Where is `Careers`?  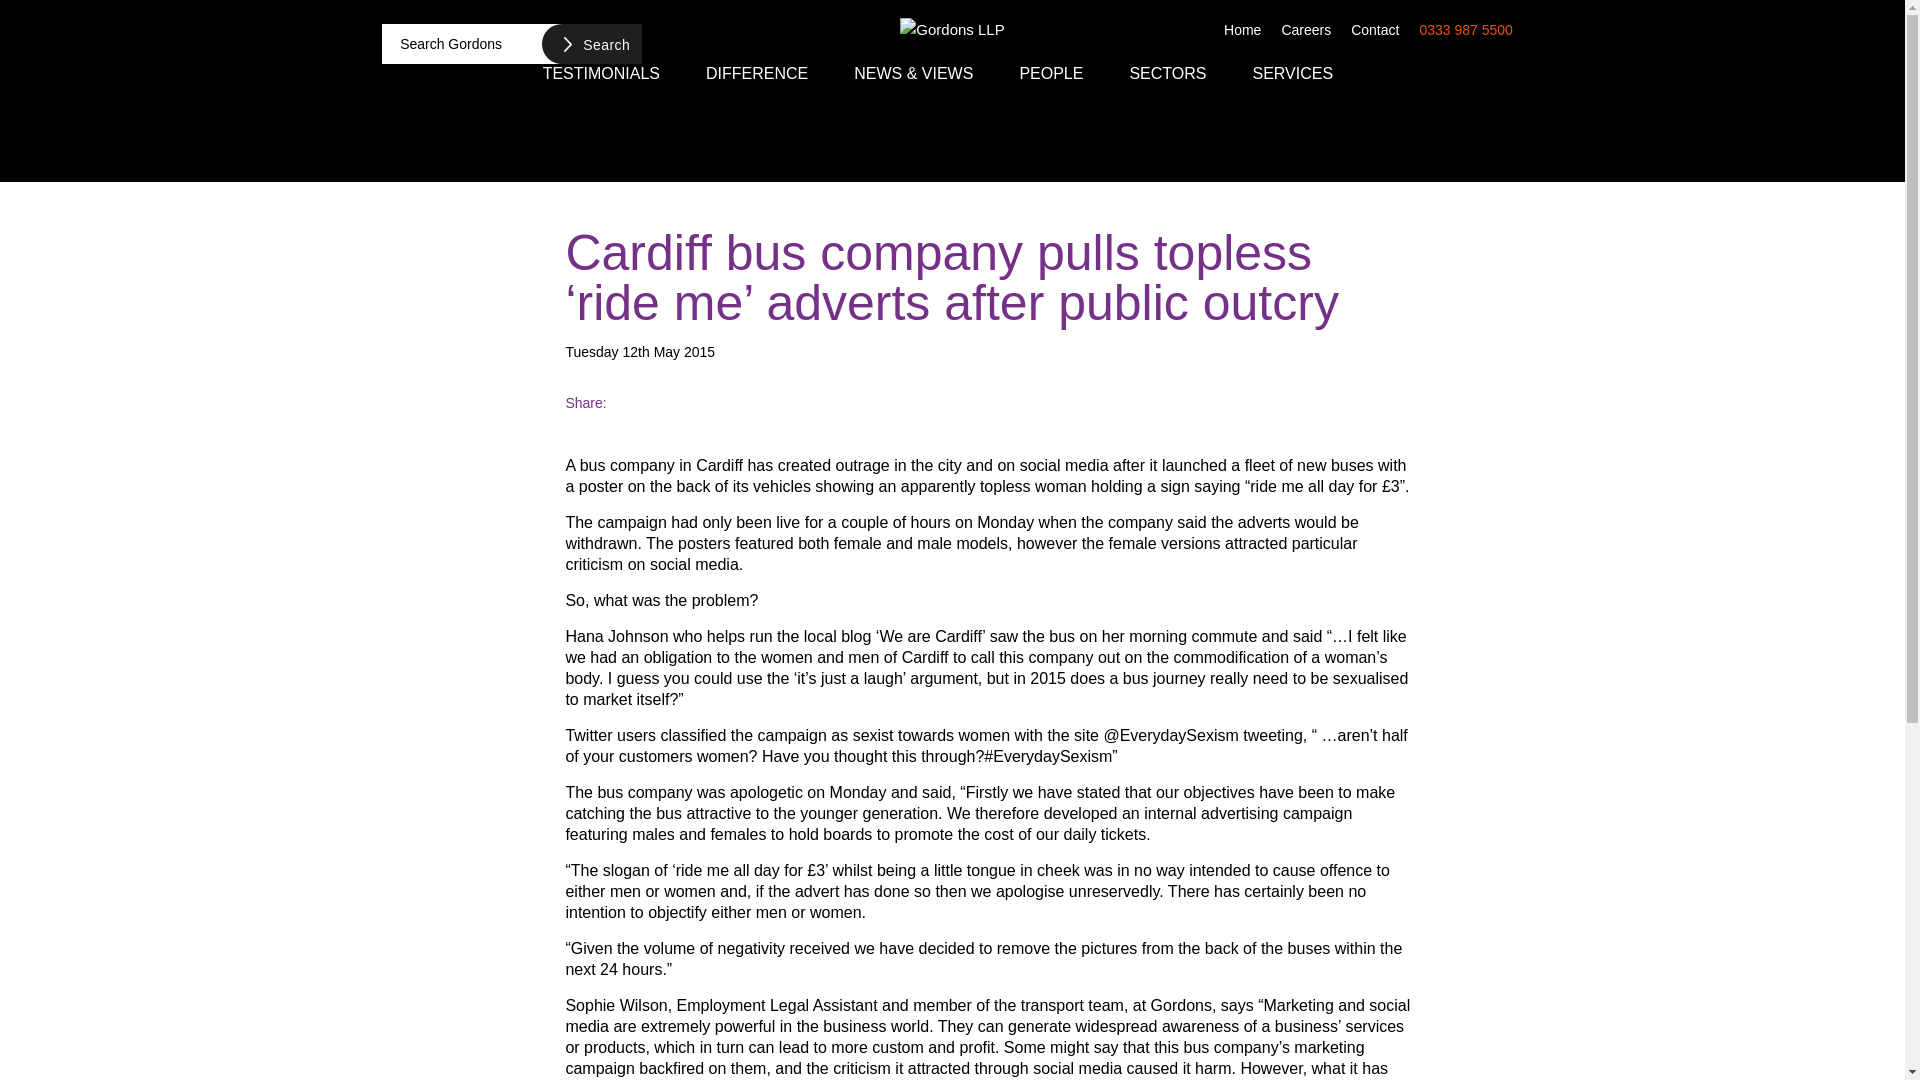 Careers is located at coordinates (1306, 28).